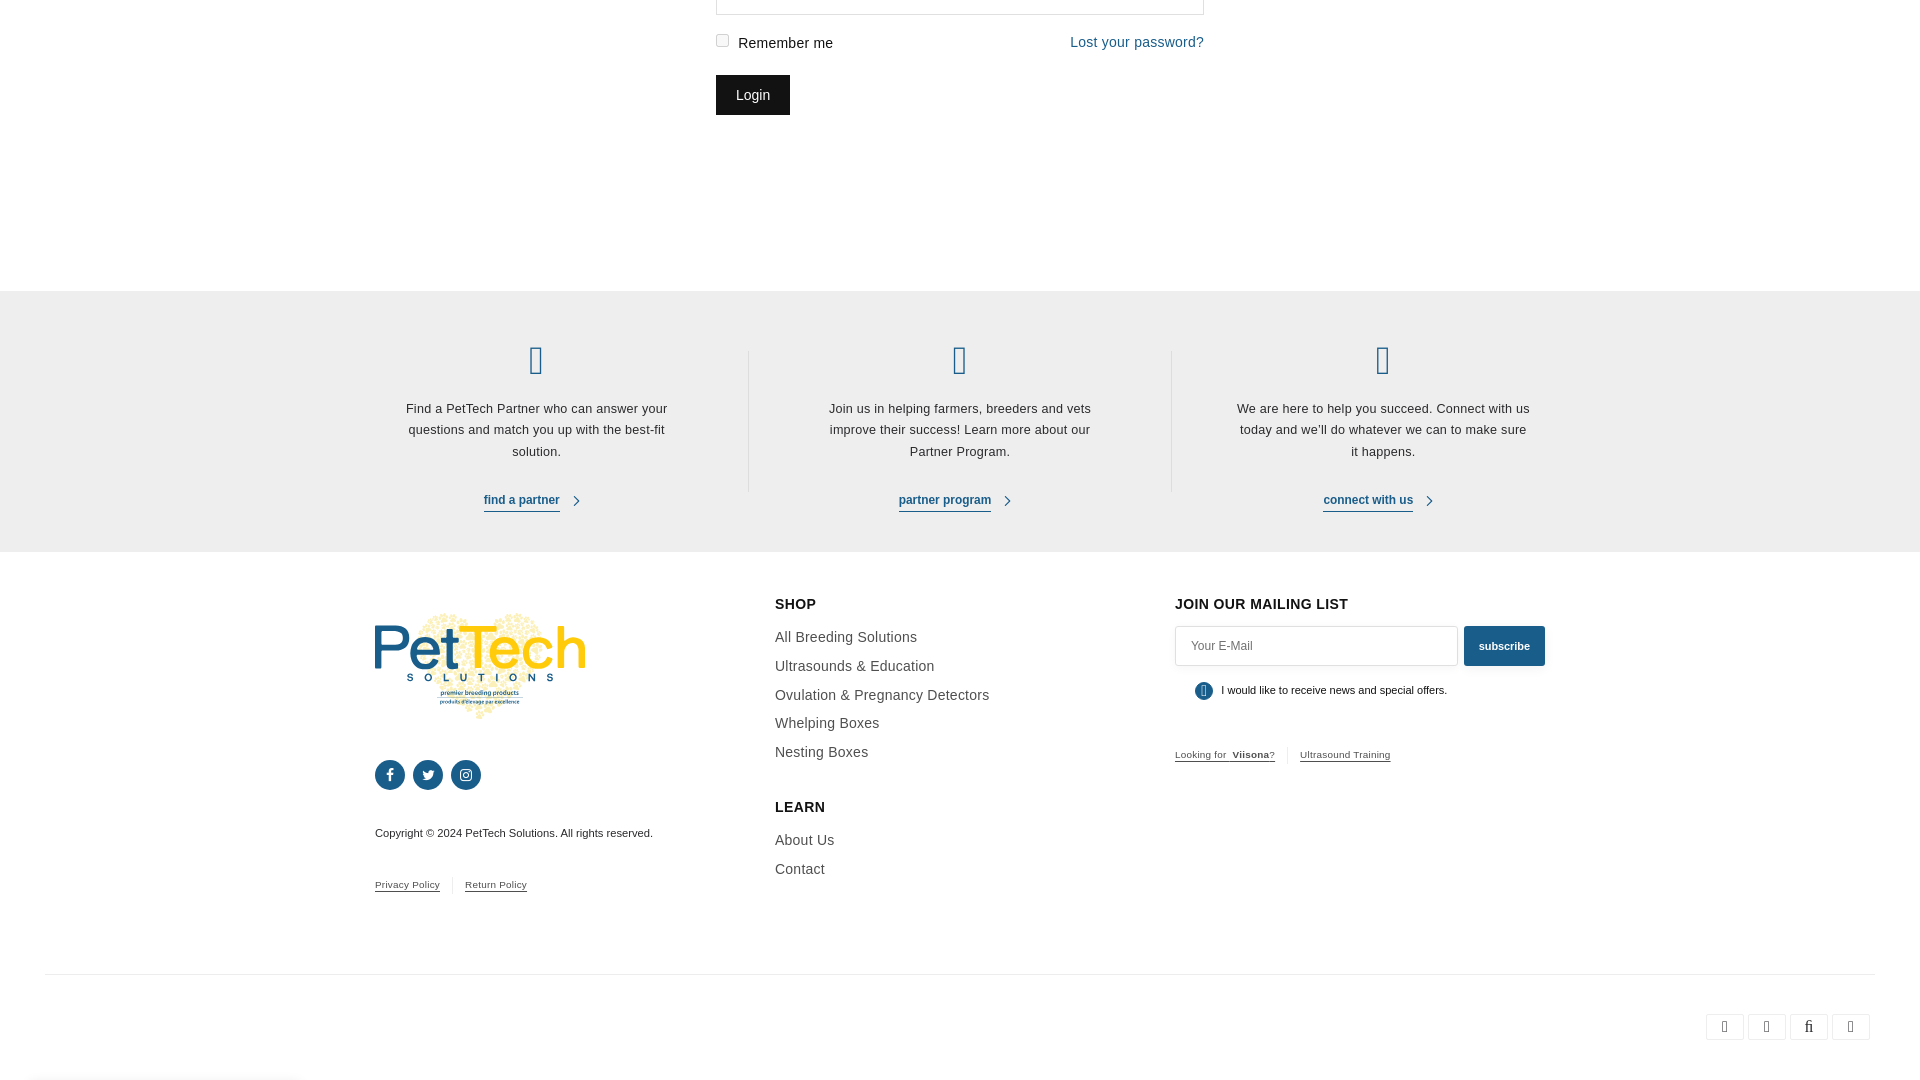  Describe the element at coordinates (960, 502) in the screenshot. I see `partner program` at that location.